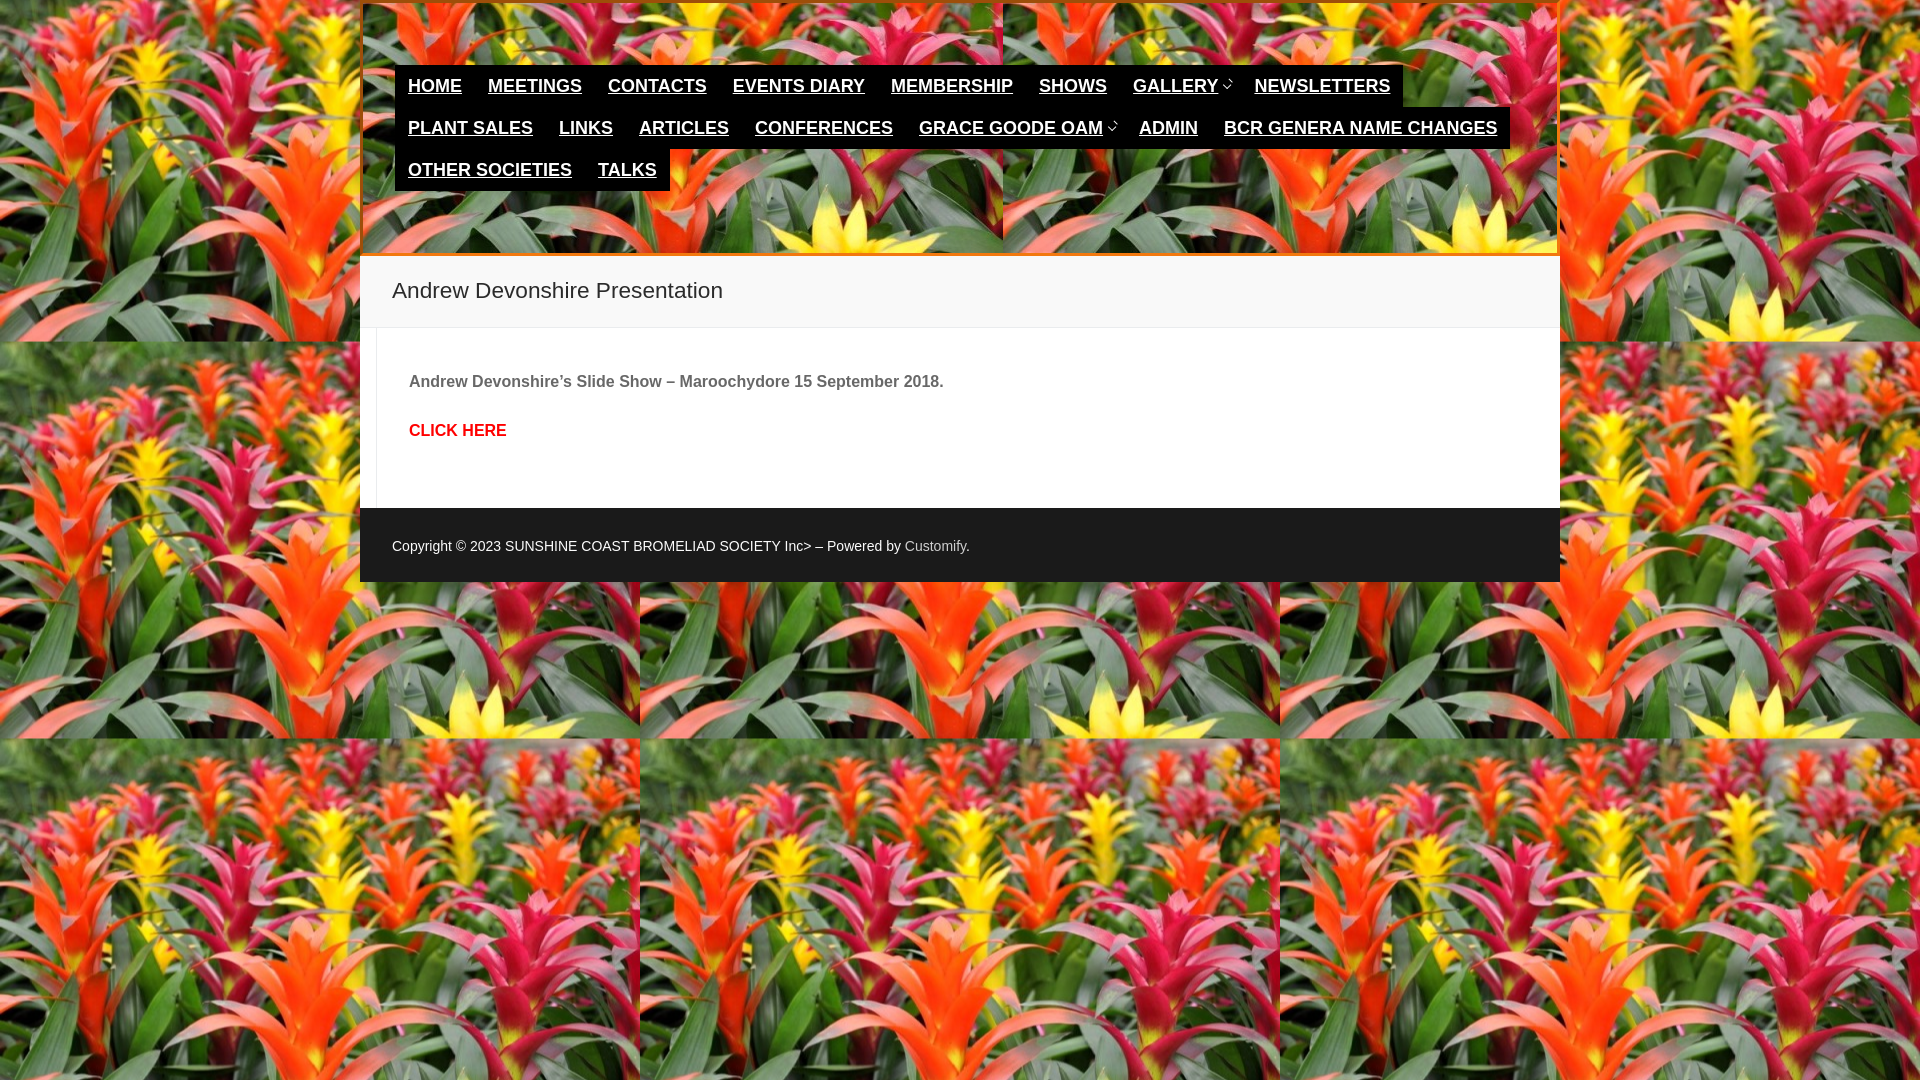 This screenshot has width=1920, height=1080. I want to click on SHOWS, so click(1073, 86).